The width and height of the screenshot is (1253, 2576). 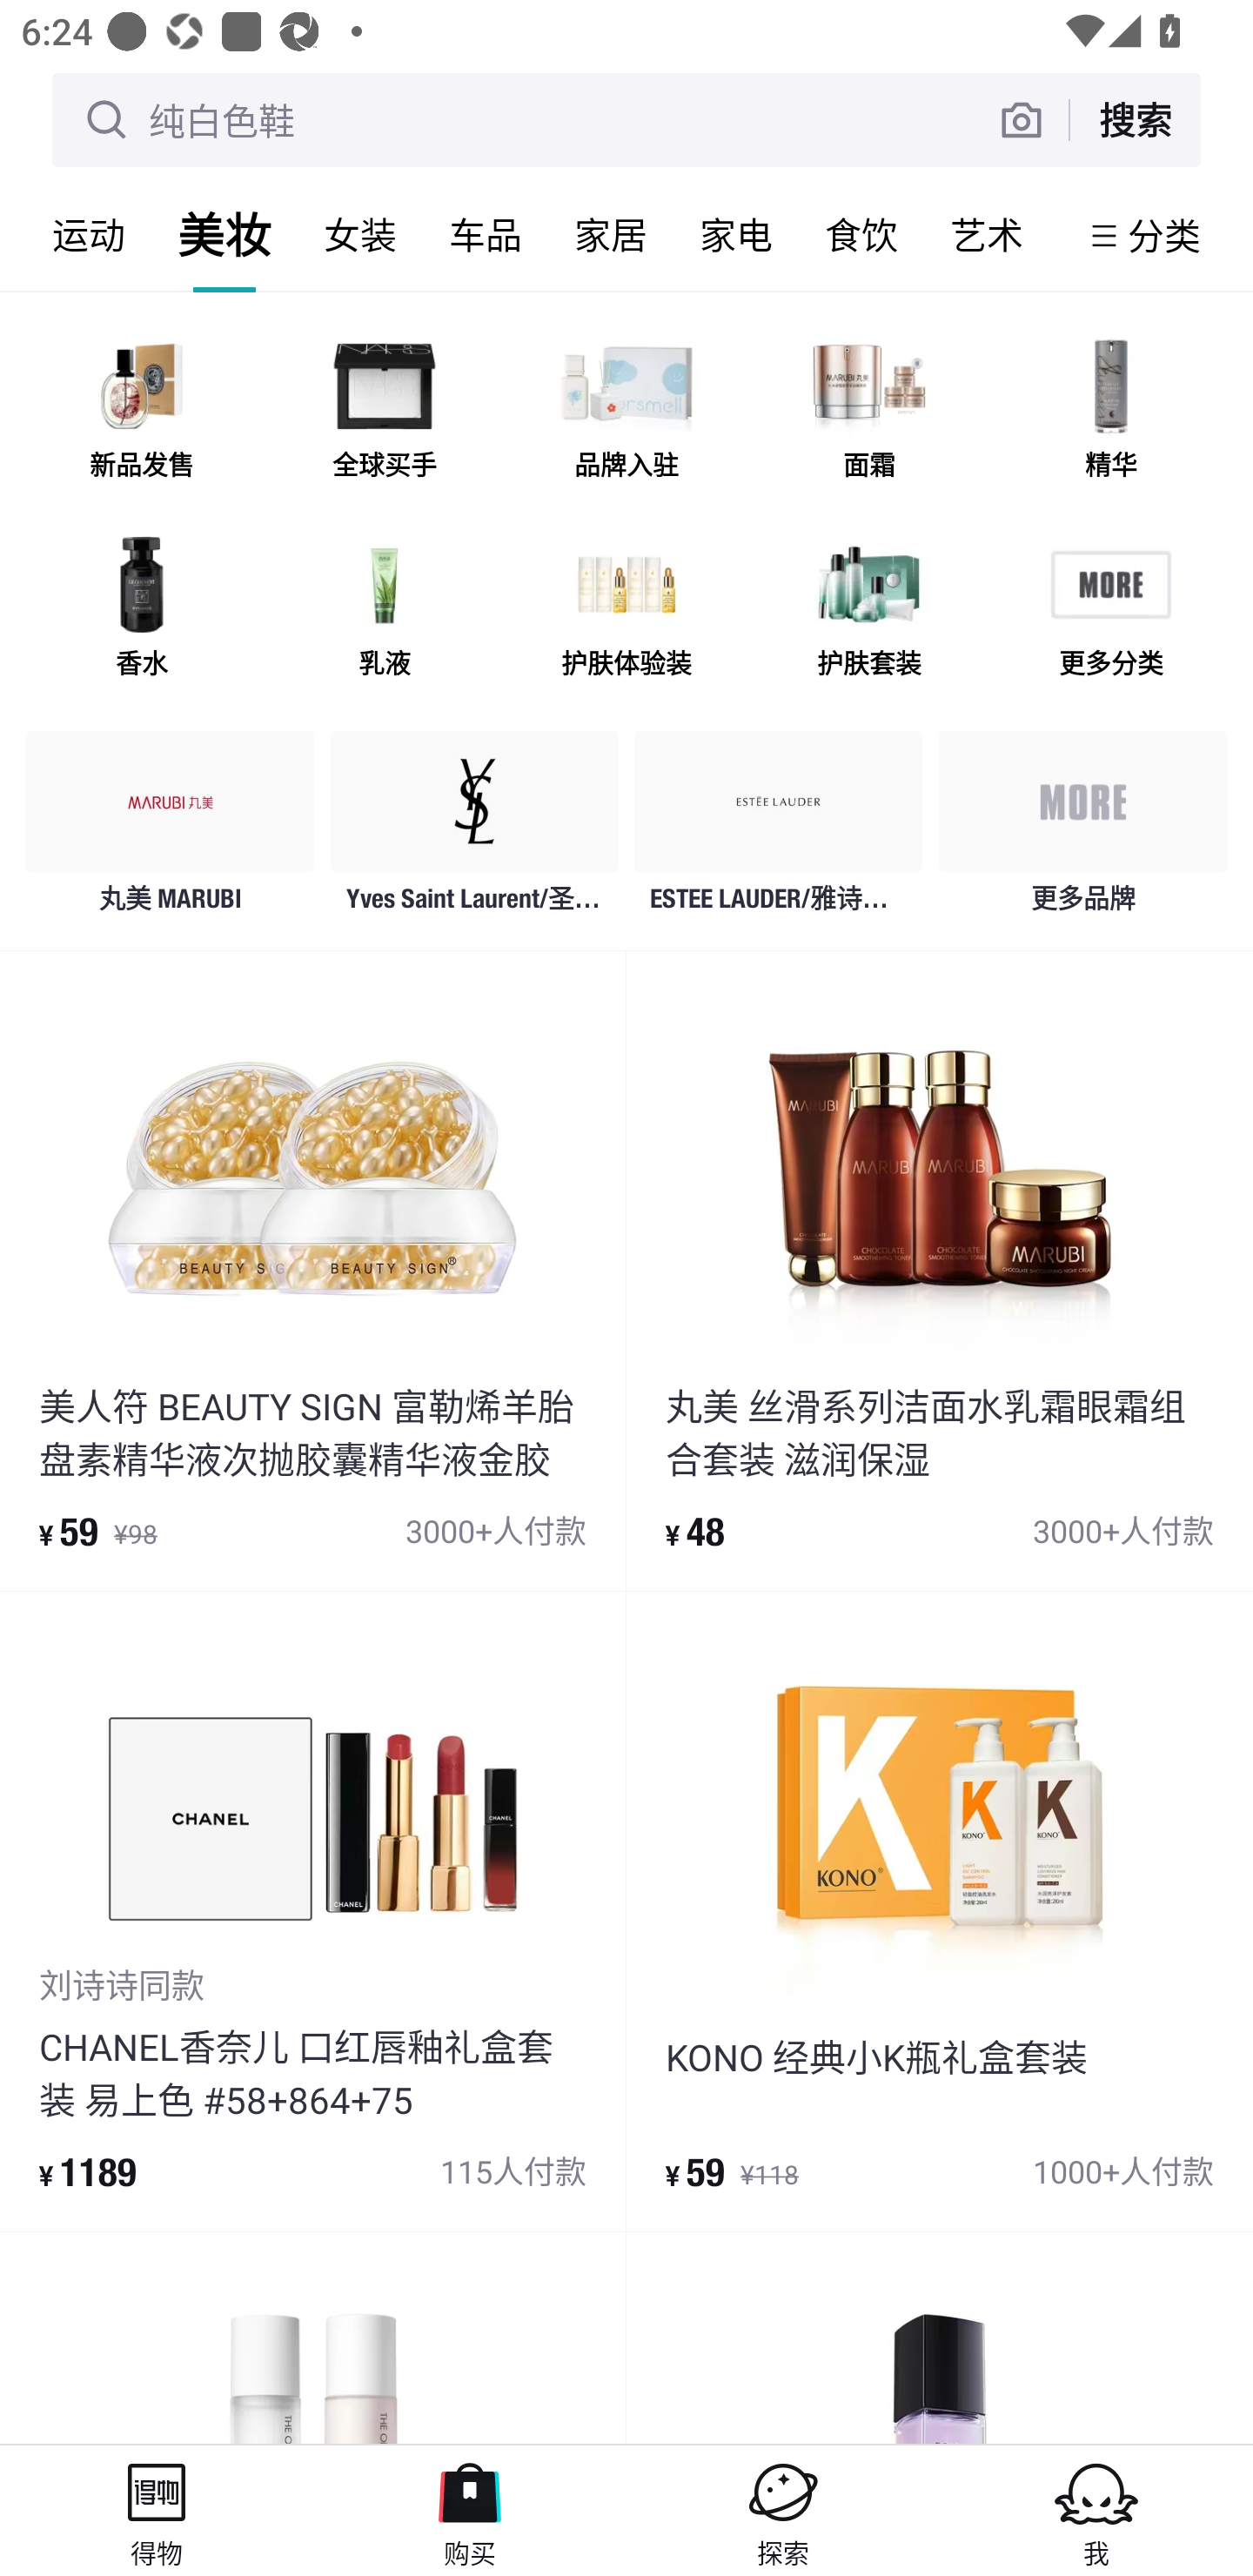 What do you see at coordinates (940, 1911) in the screenshot?
I see `product_item KONO 经典小K瓶礼盒套装 ¥ 59 ¥118 1000+人付款` at bounding box center [940, 1911].